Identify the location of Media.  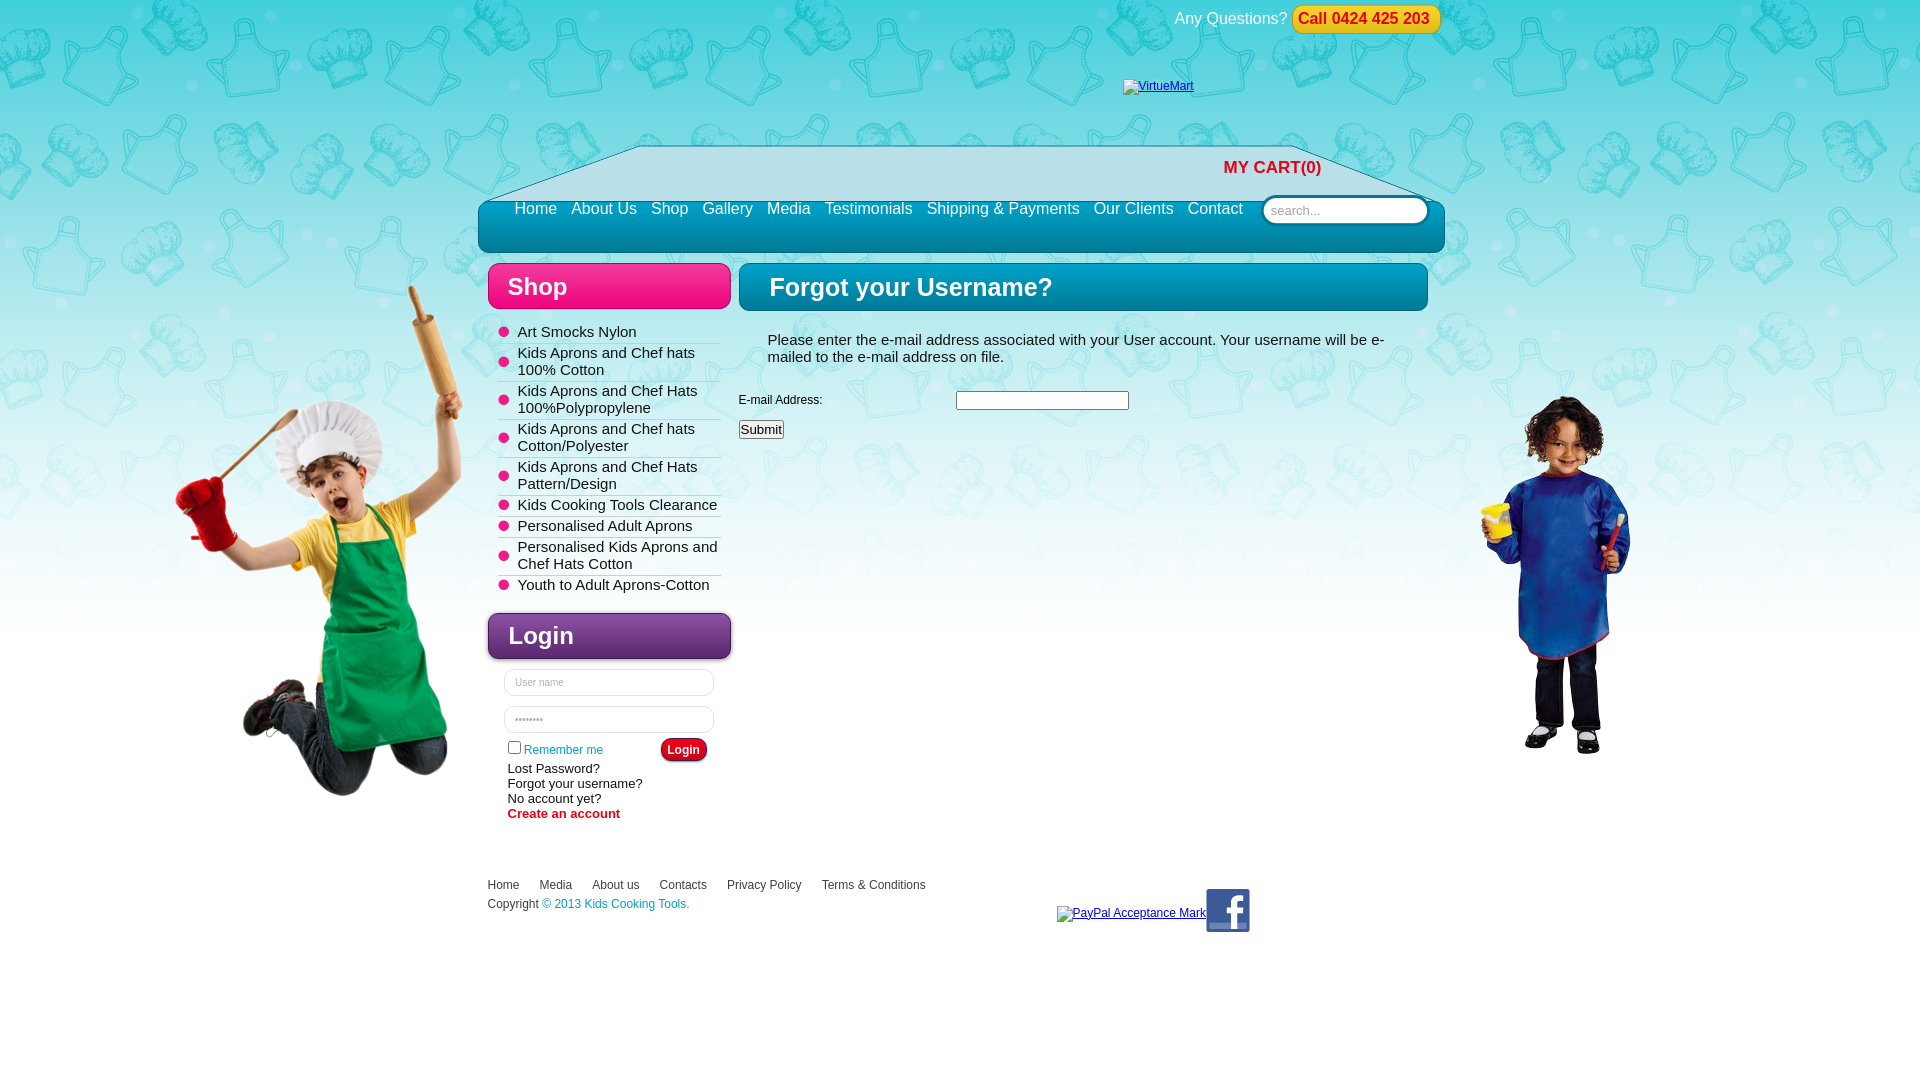
(789, 208).